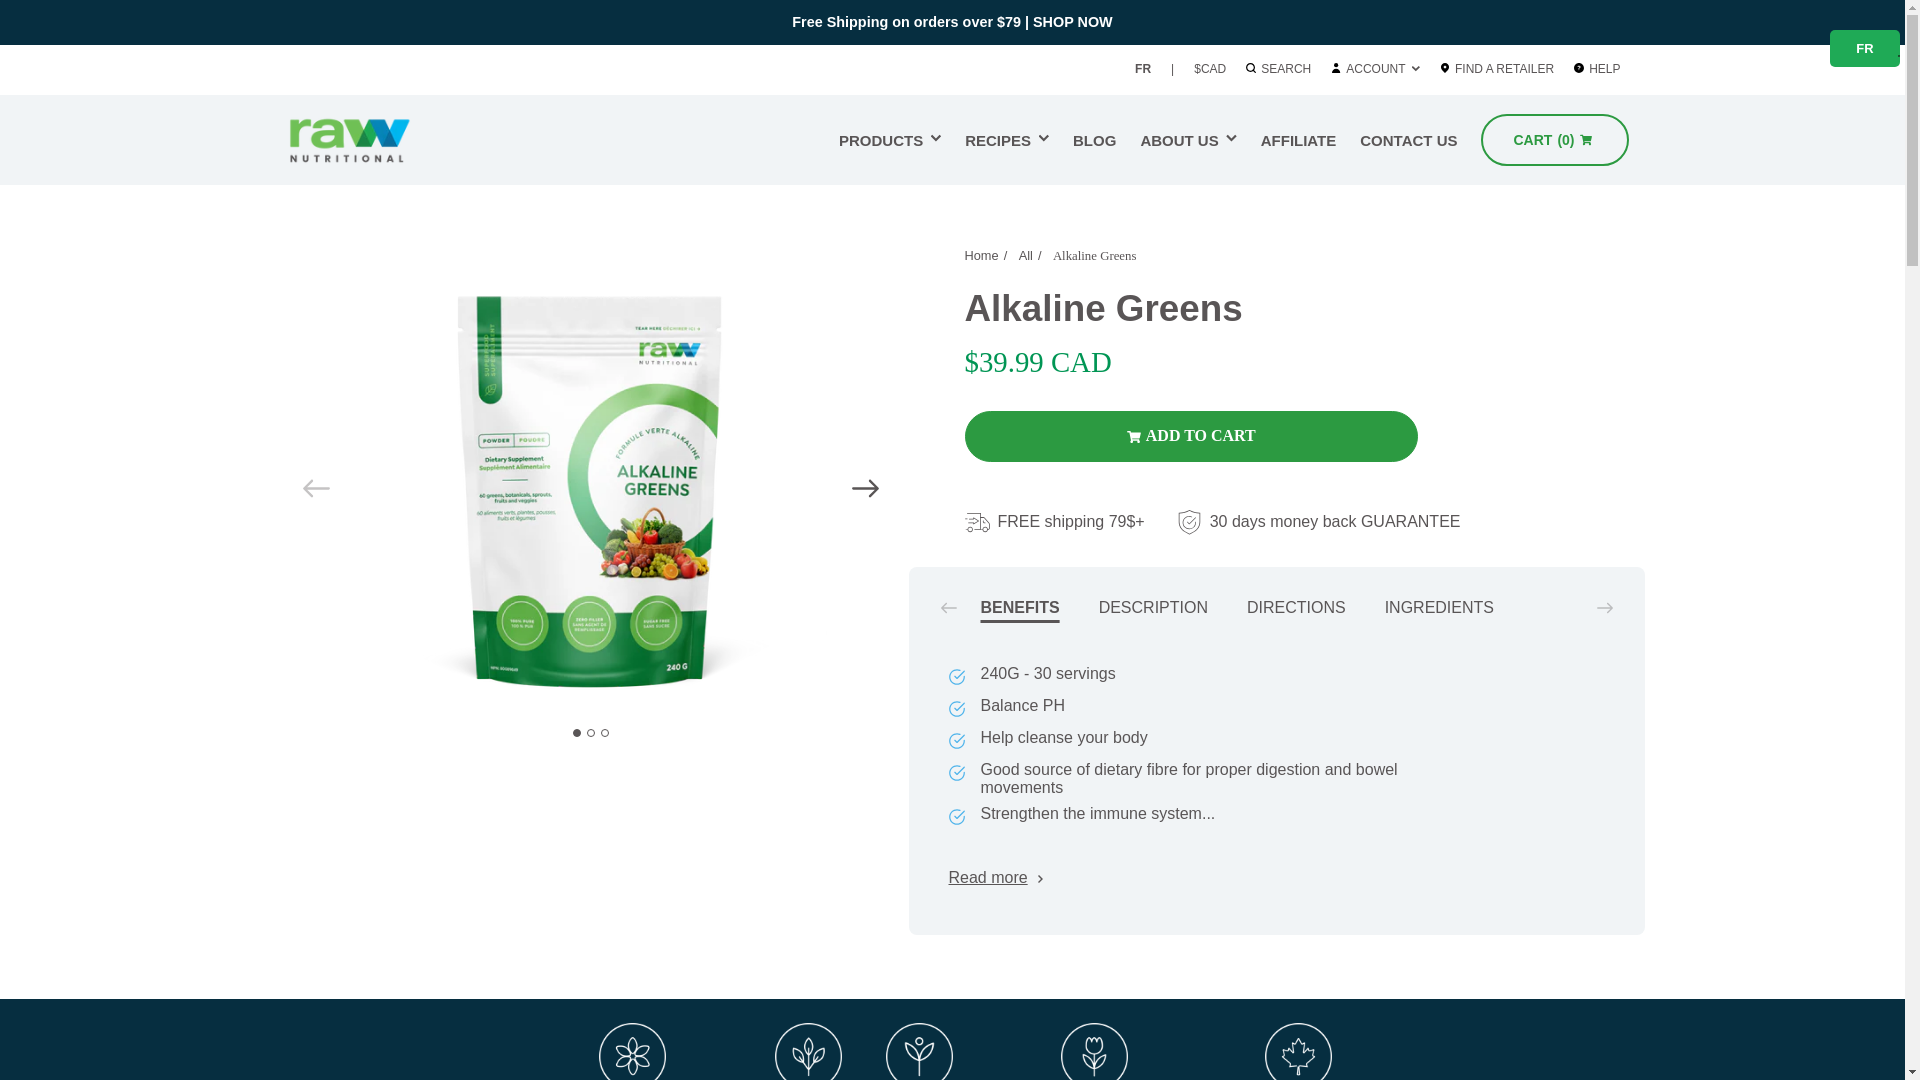 This screenshot has height=1080, width=1920. What do you see at coordinates (1375, 69) in the screenshot?
I see `EXPAND` at bounding box center [1375, 69].